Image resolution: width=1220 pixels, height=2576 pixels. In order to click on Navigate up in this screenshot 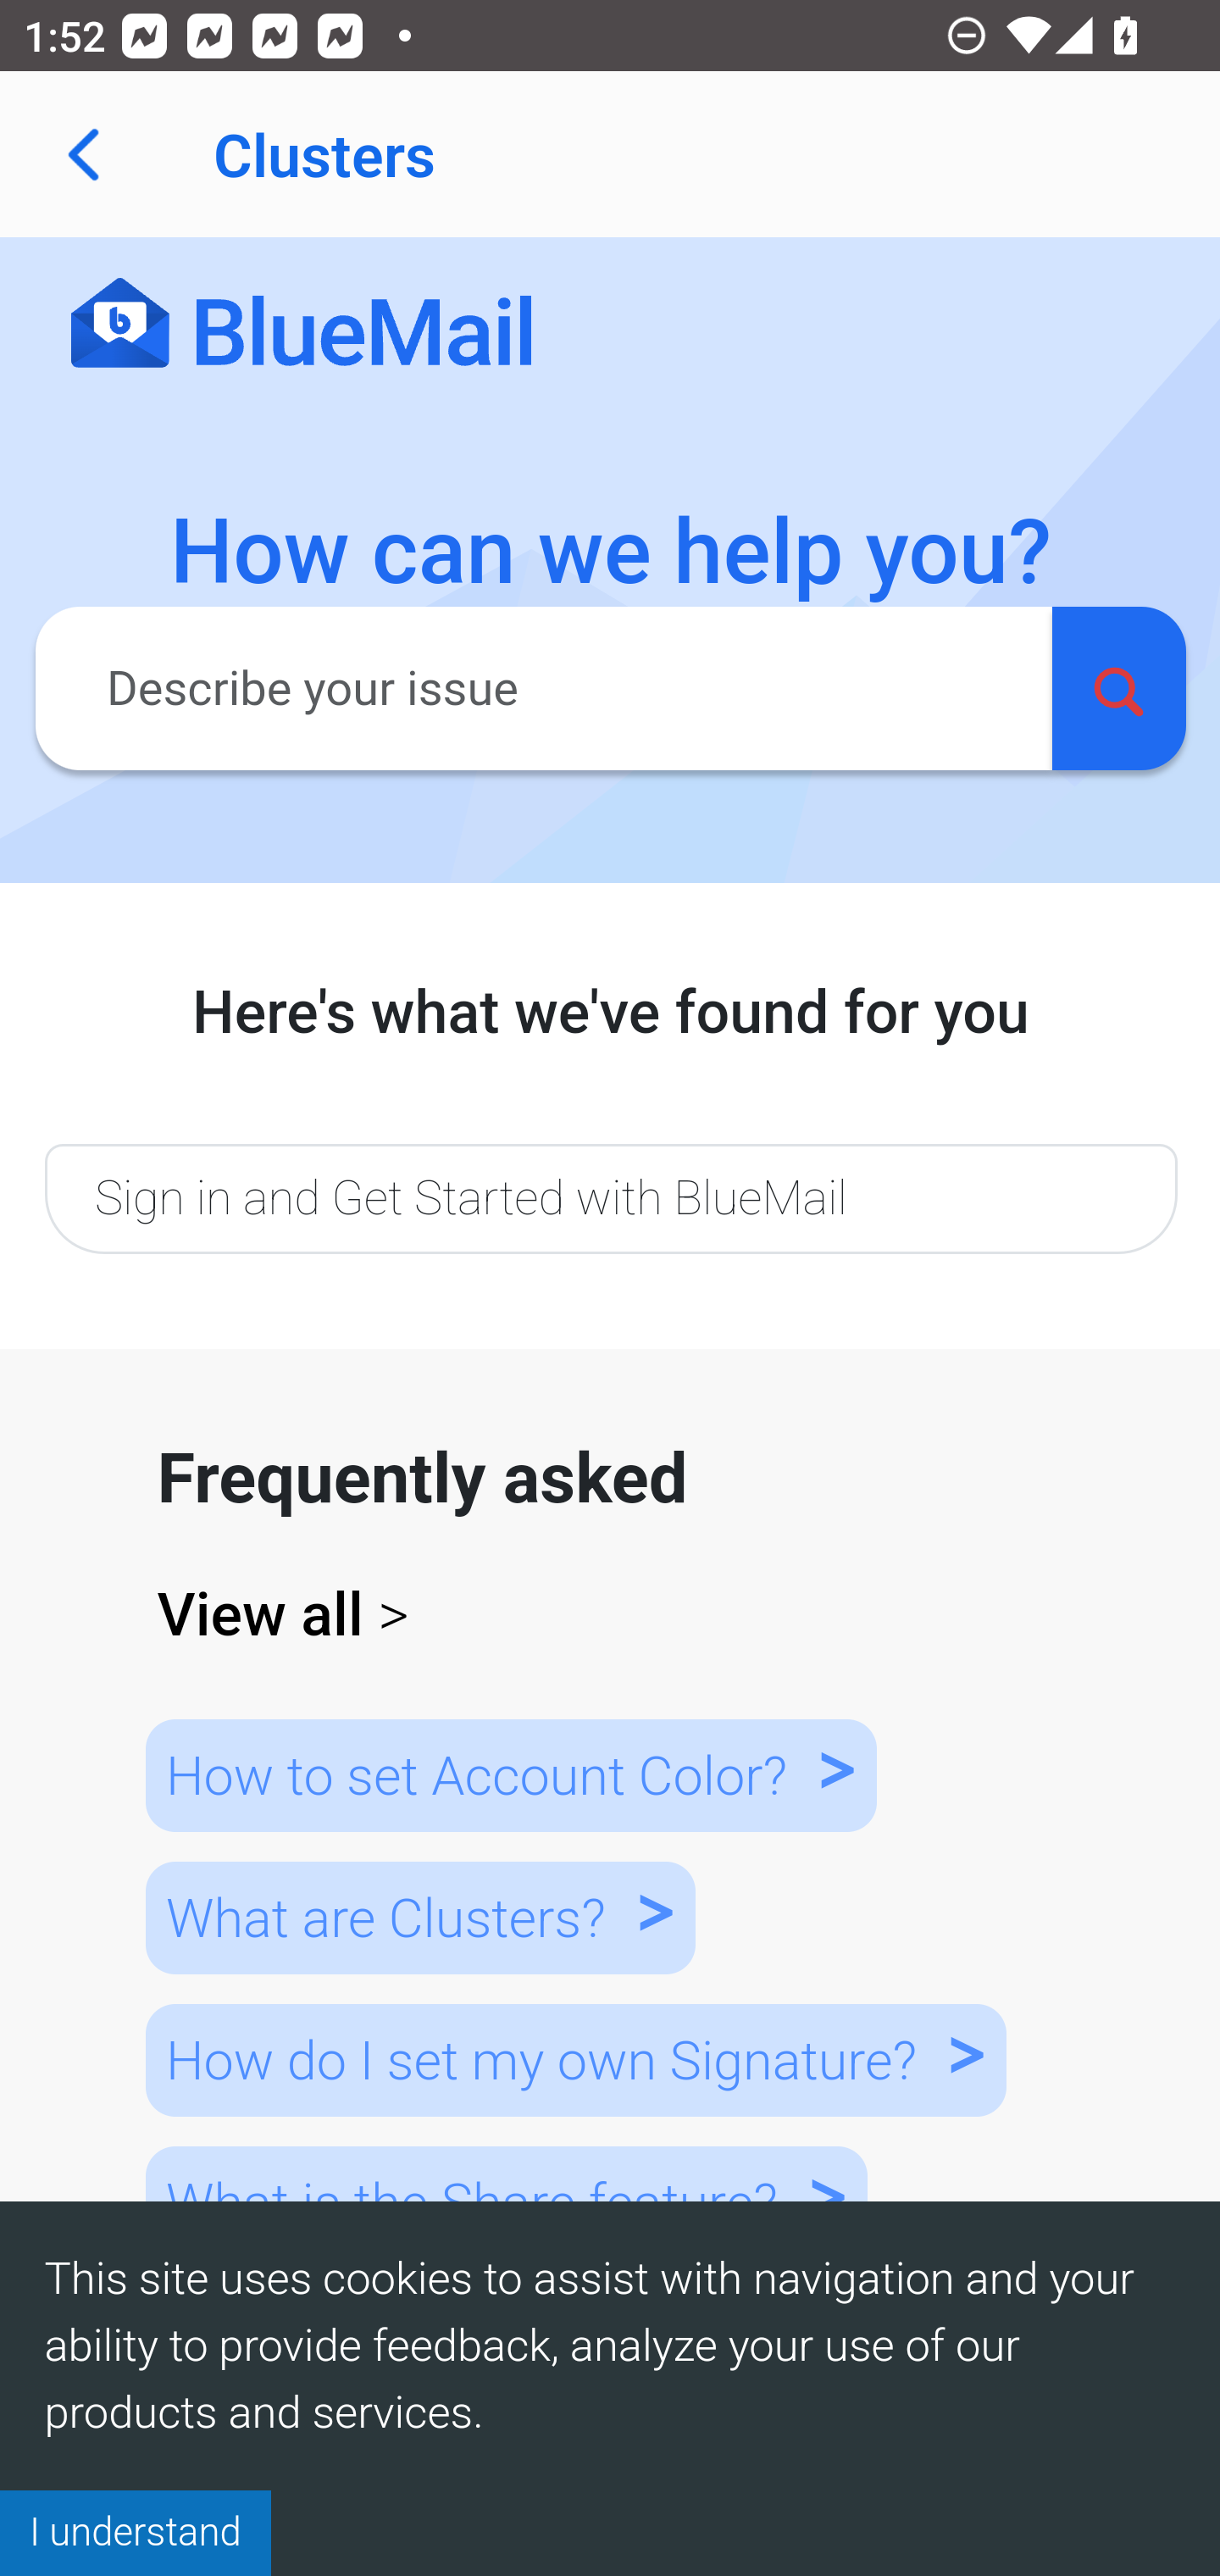, I will do `click(83, 154)`.